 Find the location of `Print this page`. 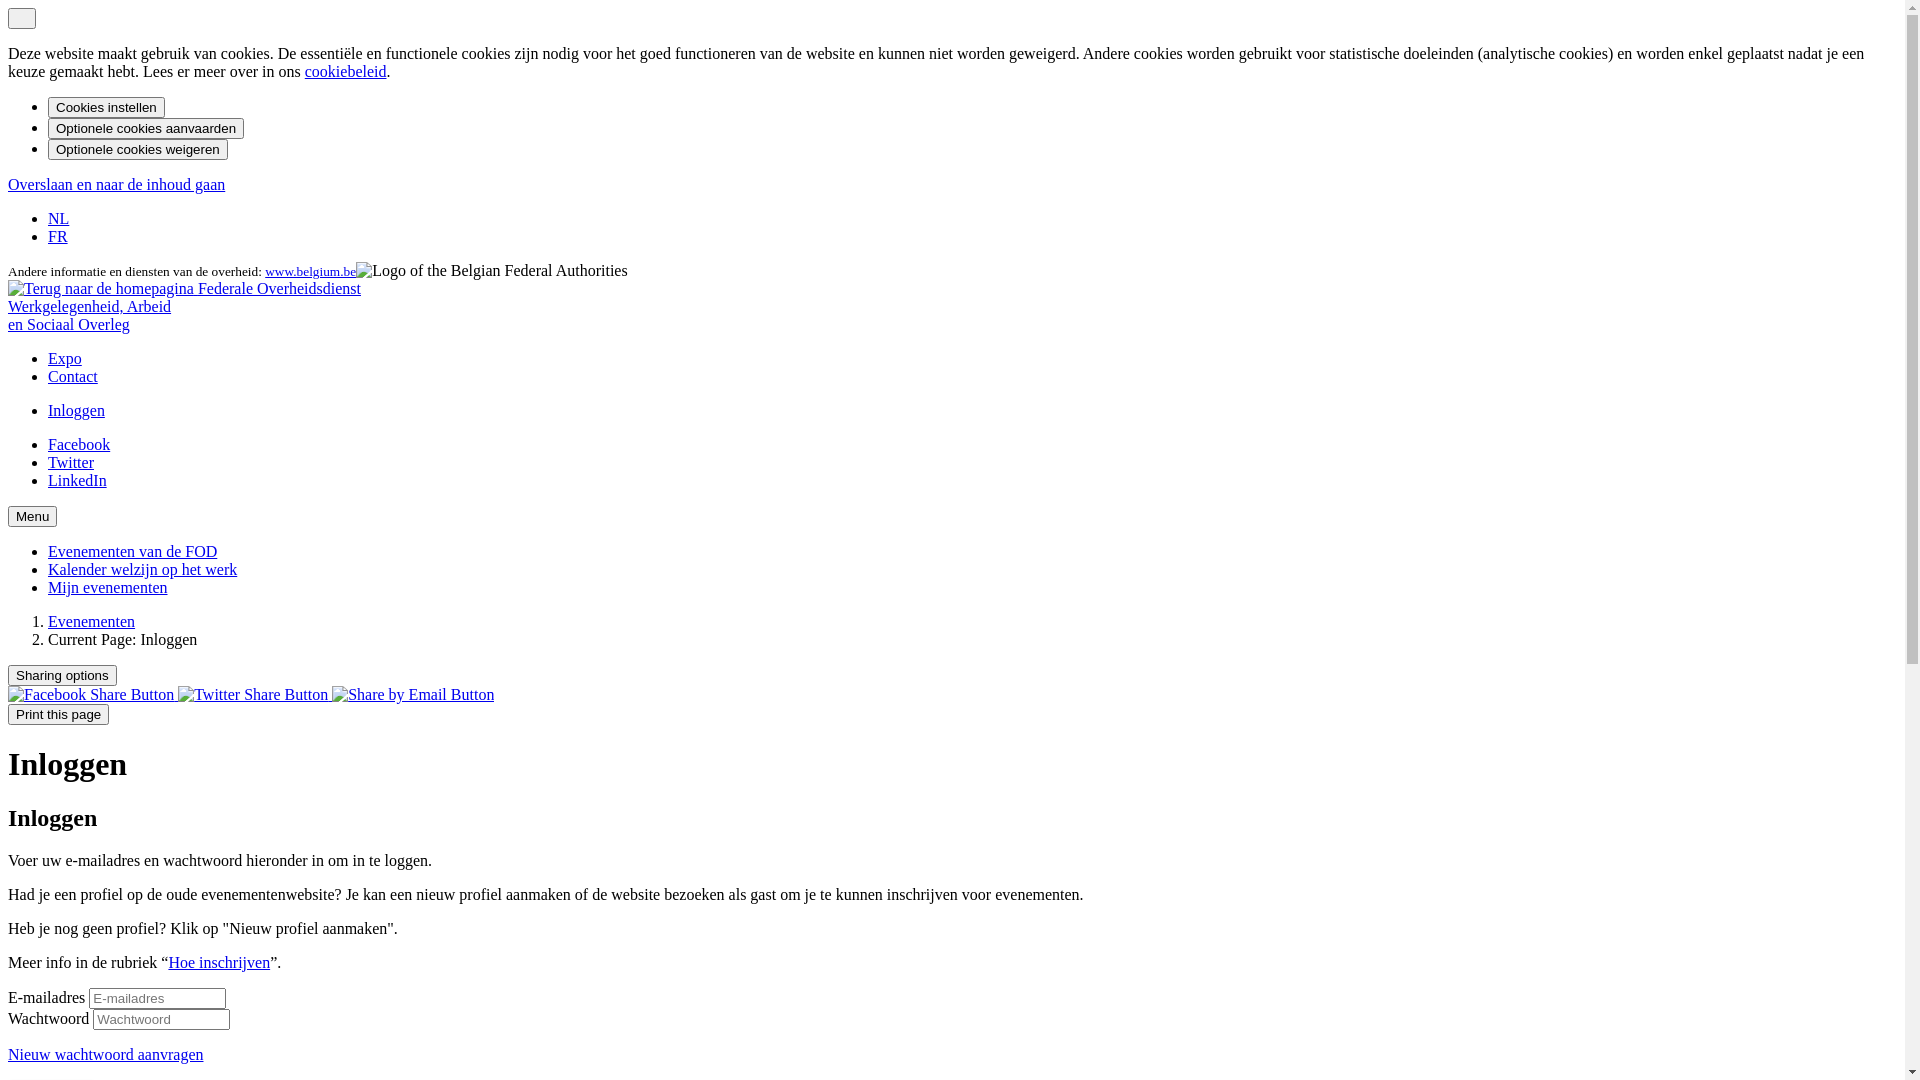

Print this page is located at coordinates (58, 714).